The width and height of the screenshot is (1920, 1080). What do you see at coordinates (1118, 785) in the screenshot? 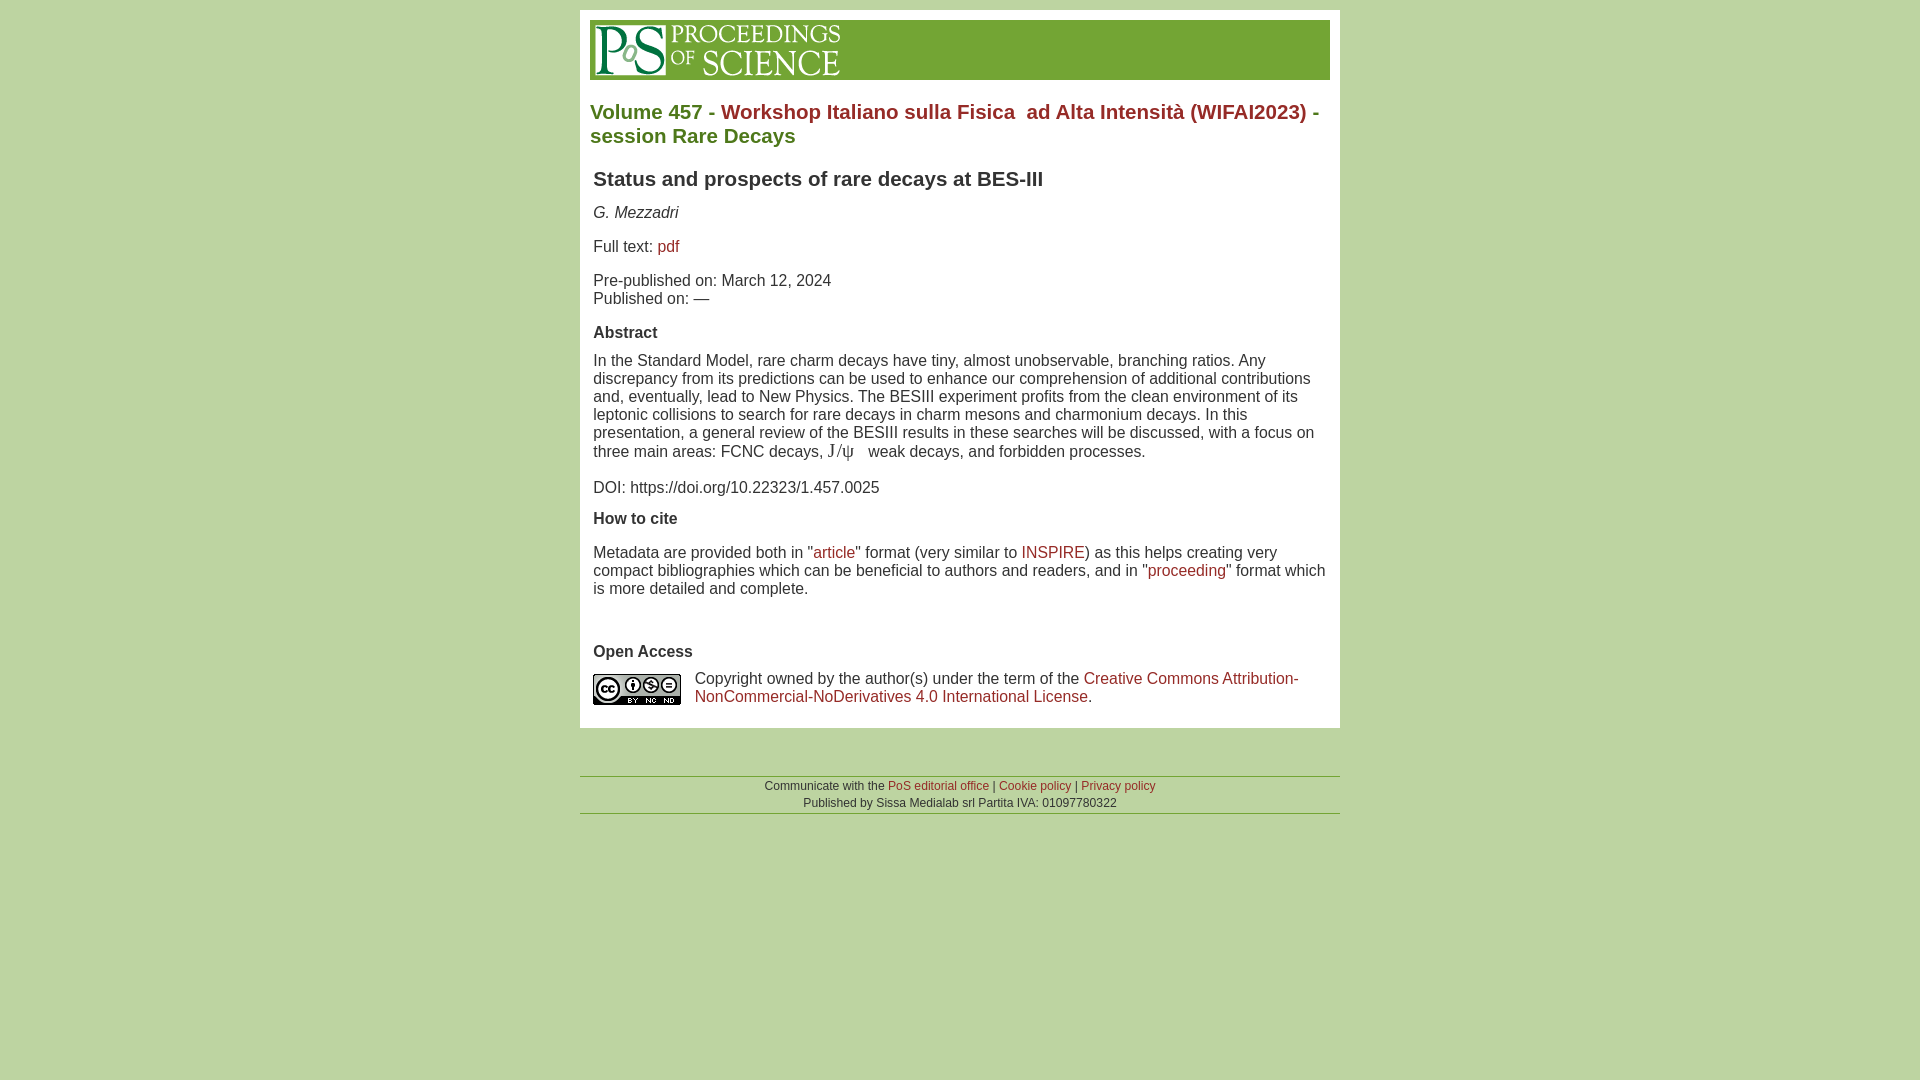
I see `Privacy policy` at bounding box center [1118, 785].